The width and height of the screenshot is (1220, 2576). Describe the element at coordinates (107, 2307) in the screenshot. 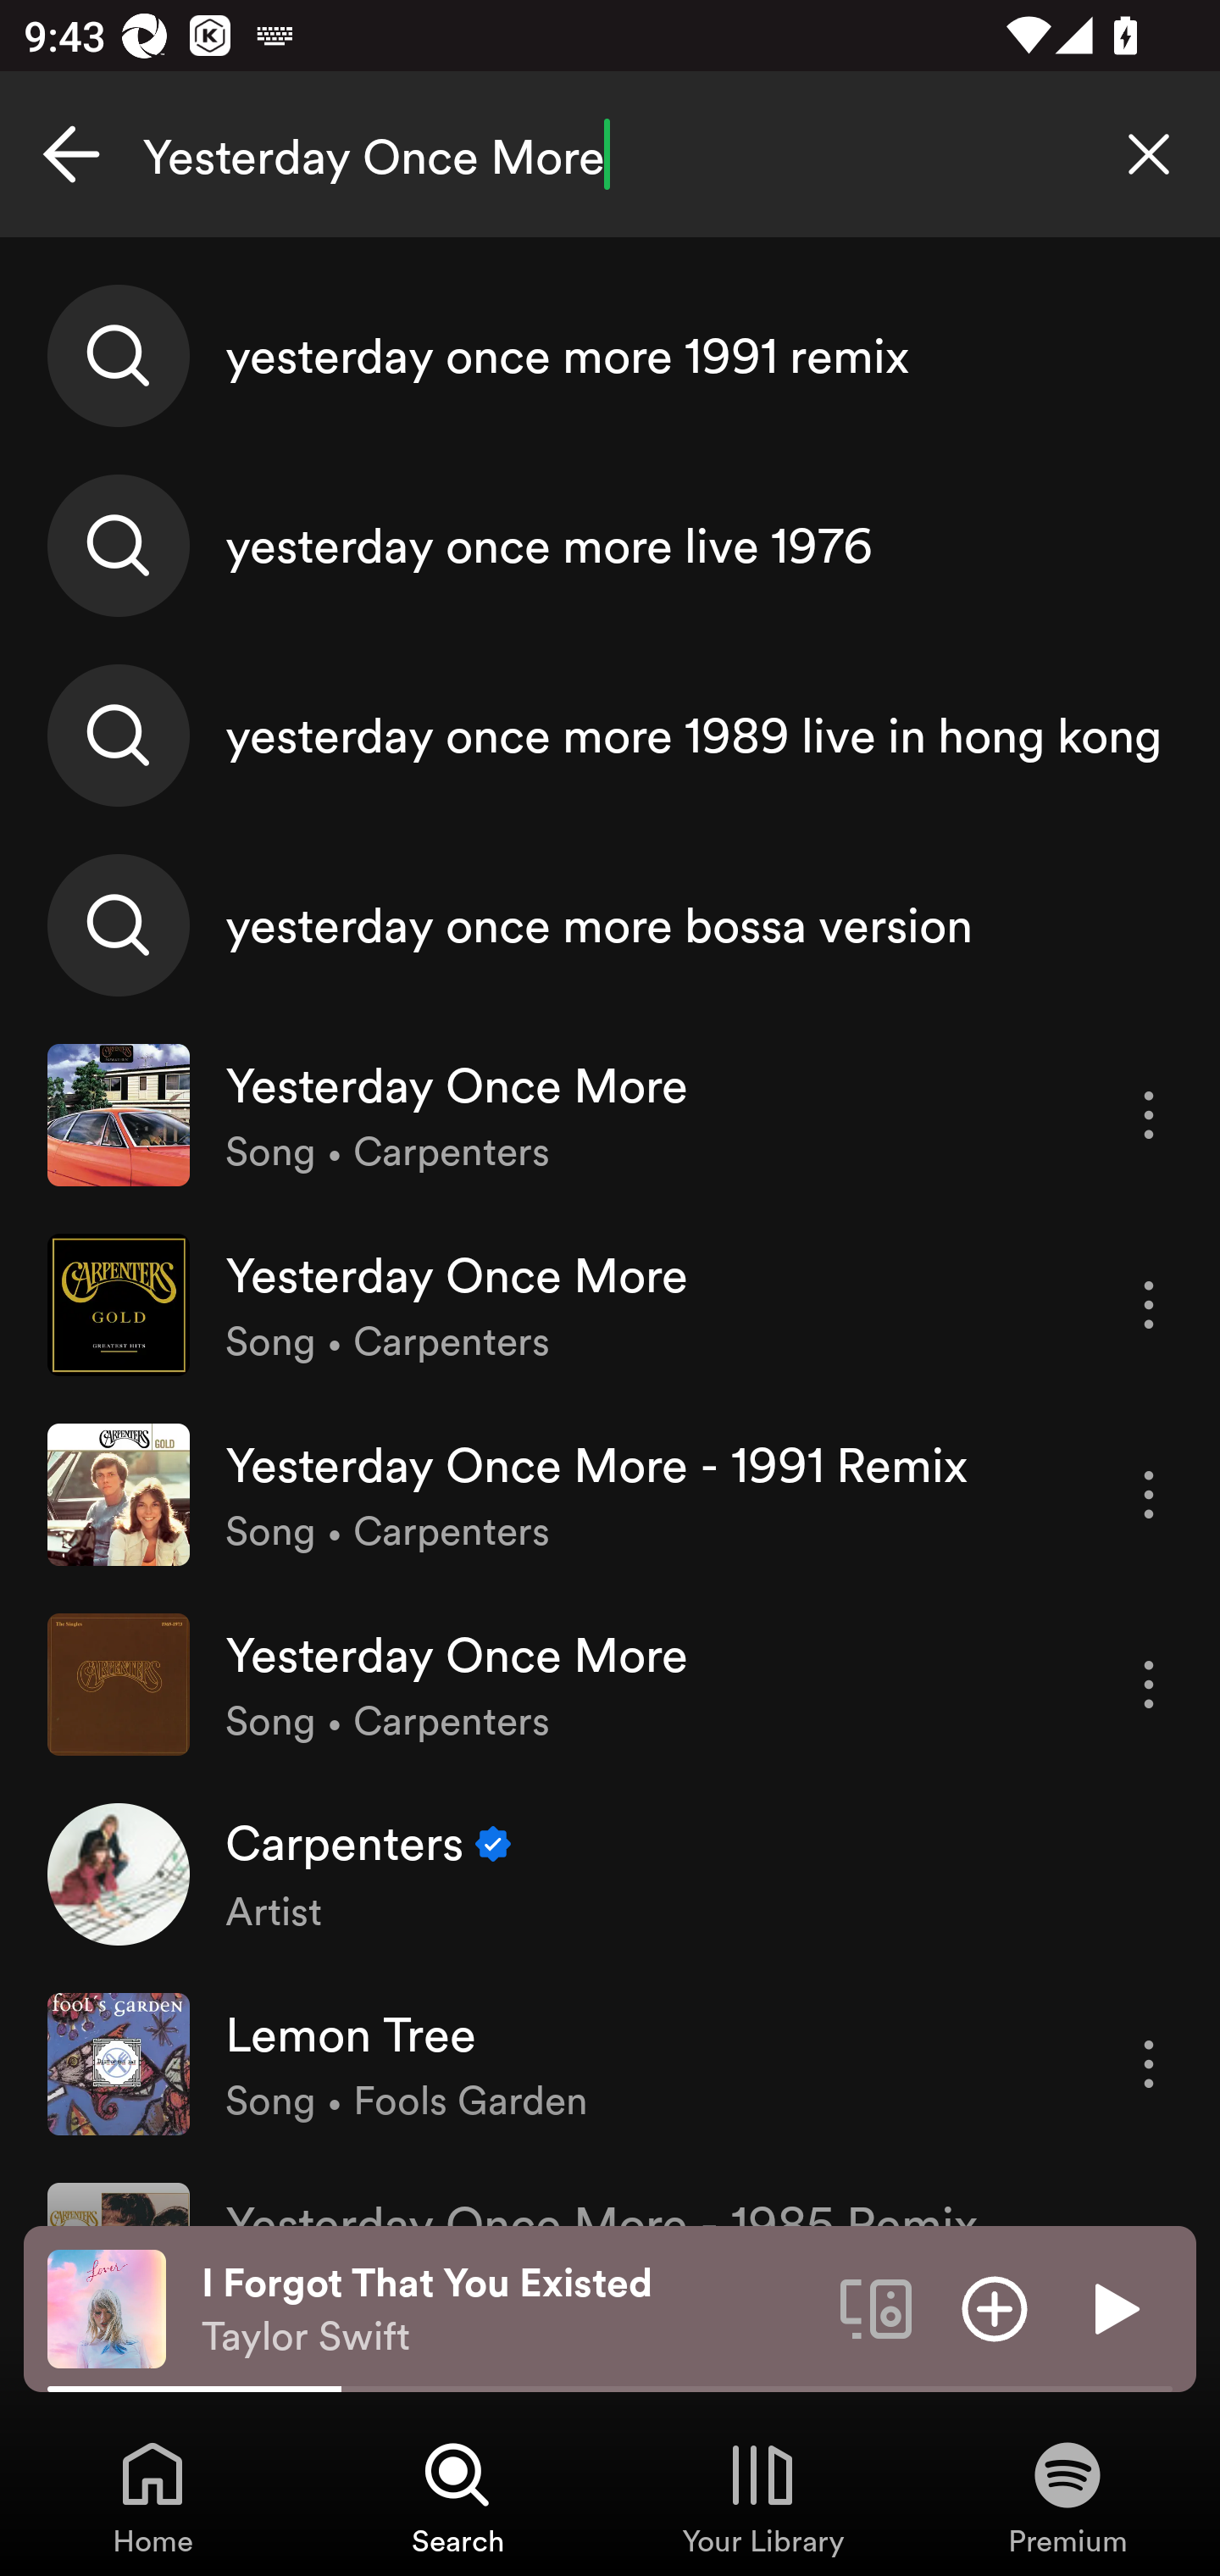

I see `The cover art of the currently playing track` at that location.